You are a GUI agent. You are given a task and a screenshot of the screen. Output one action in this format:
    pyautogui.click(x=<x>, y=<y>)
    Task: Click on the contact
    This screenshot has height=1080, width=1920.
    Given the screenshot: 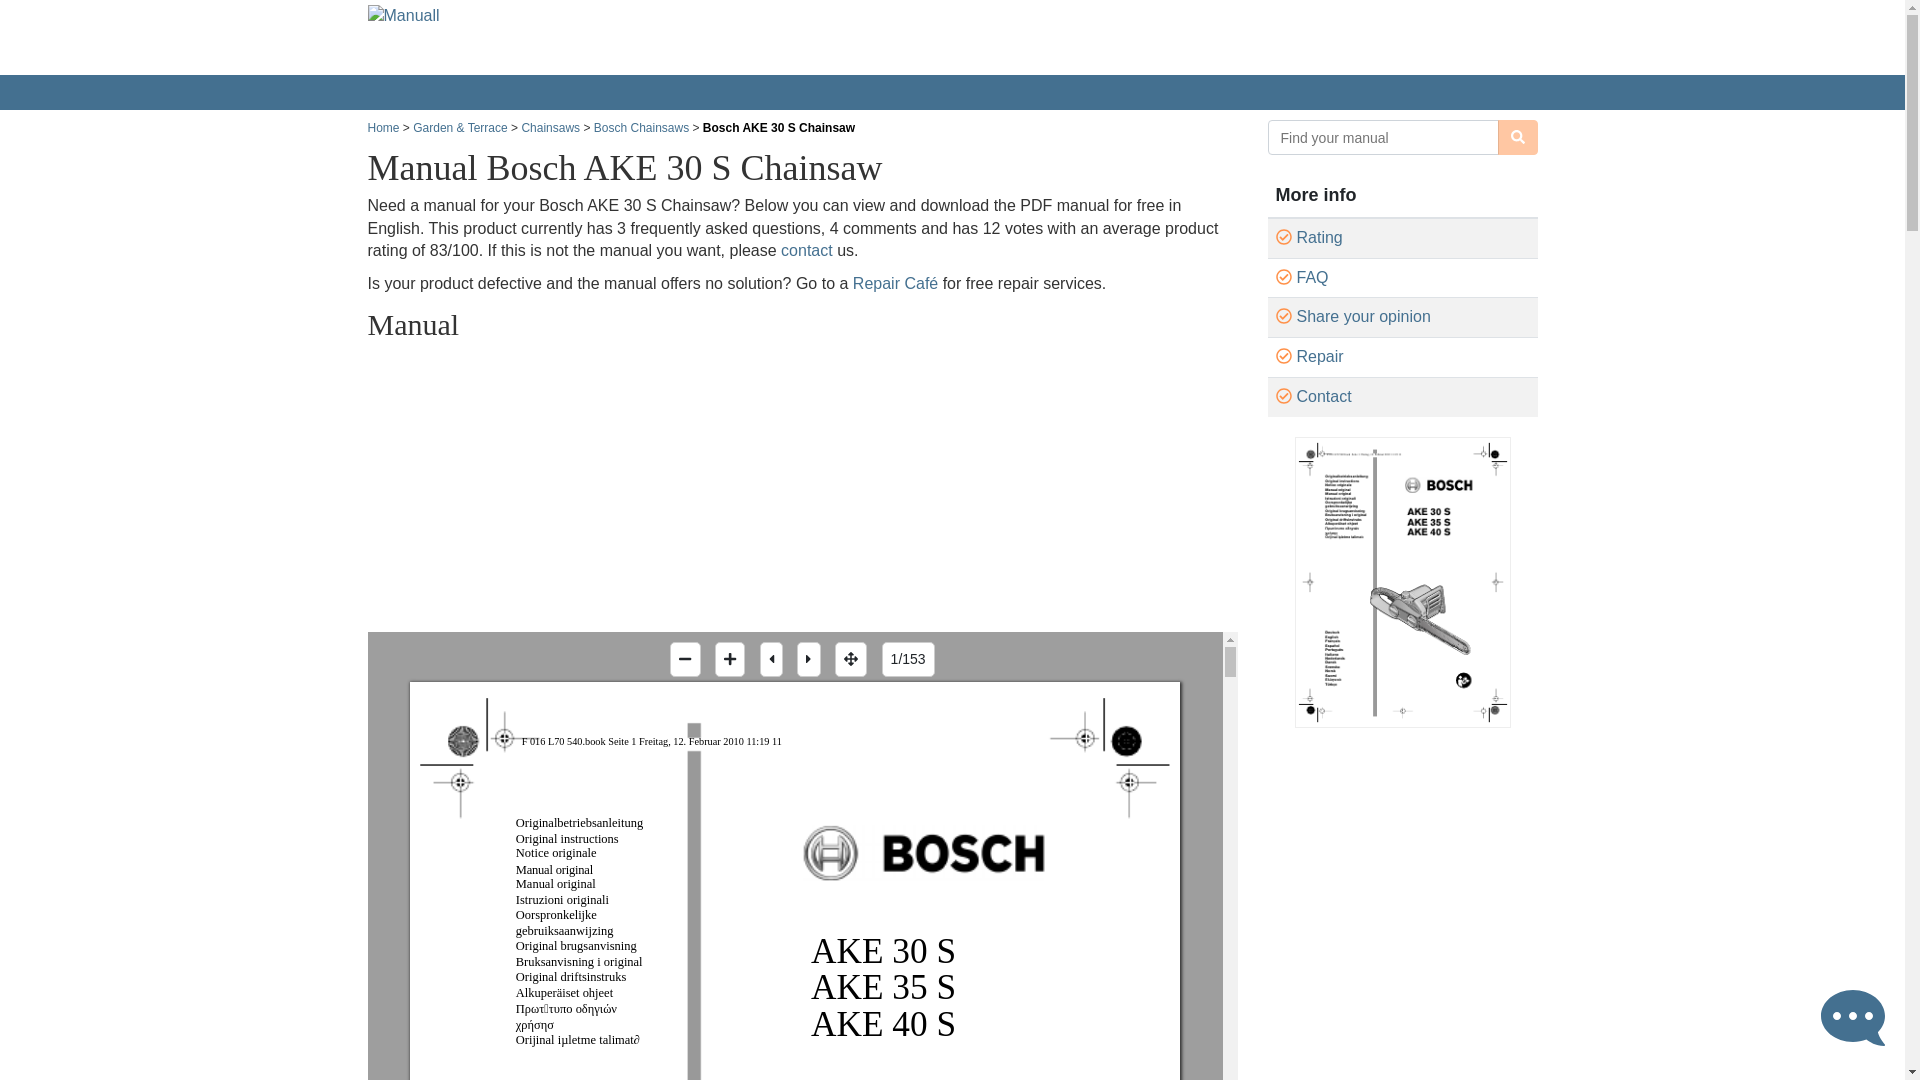 What is the action you would take?
    pyautogui.click(x=807, y=250)
    